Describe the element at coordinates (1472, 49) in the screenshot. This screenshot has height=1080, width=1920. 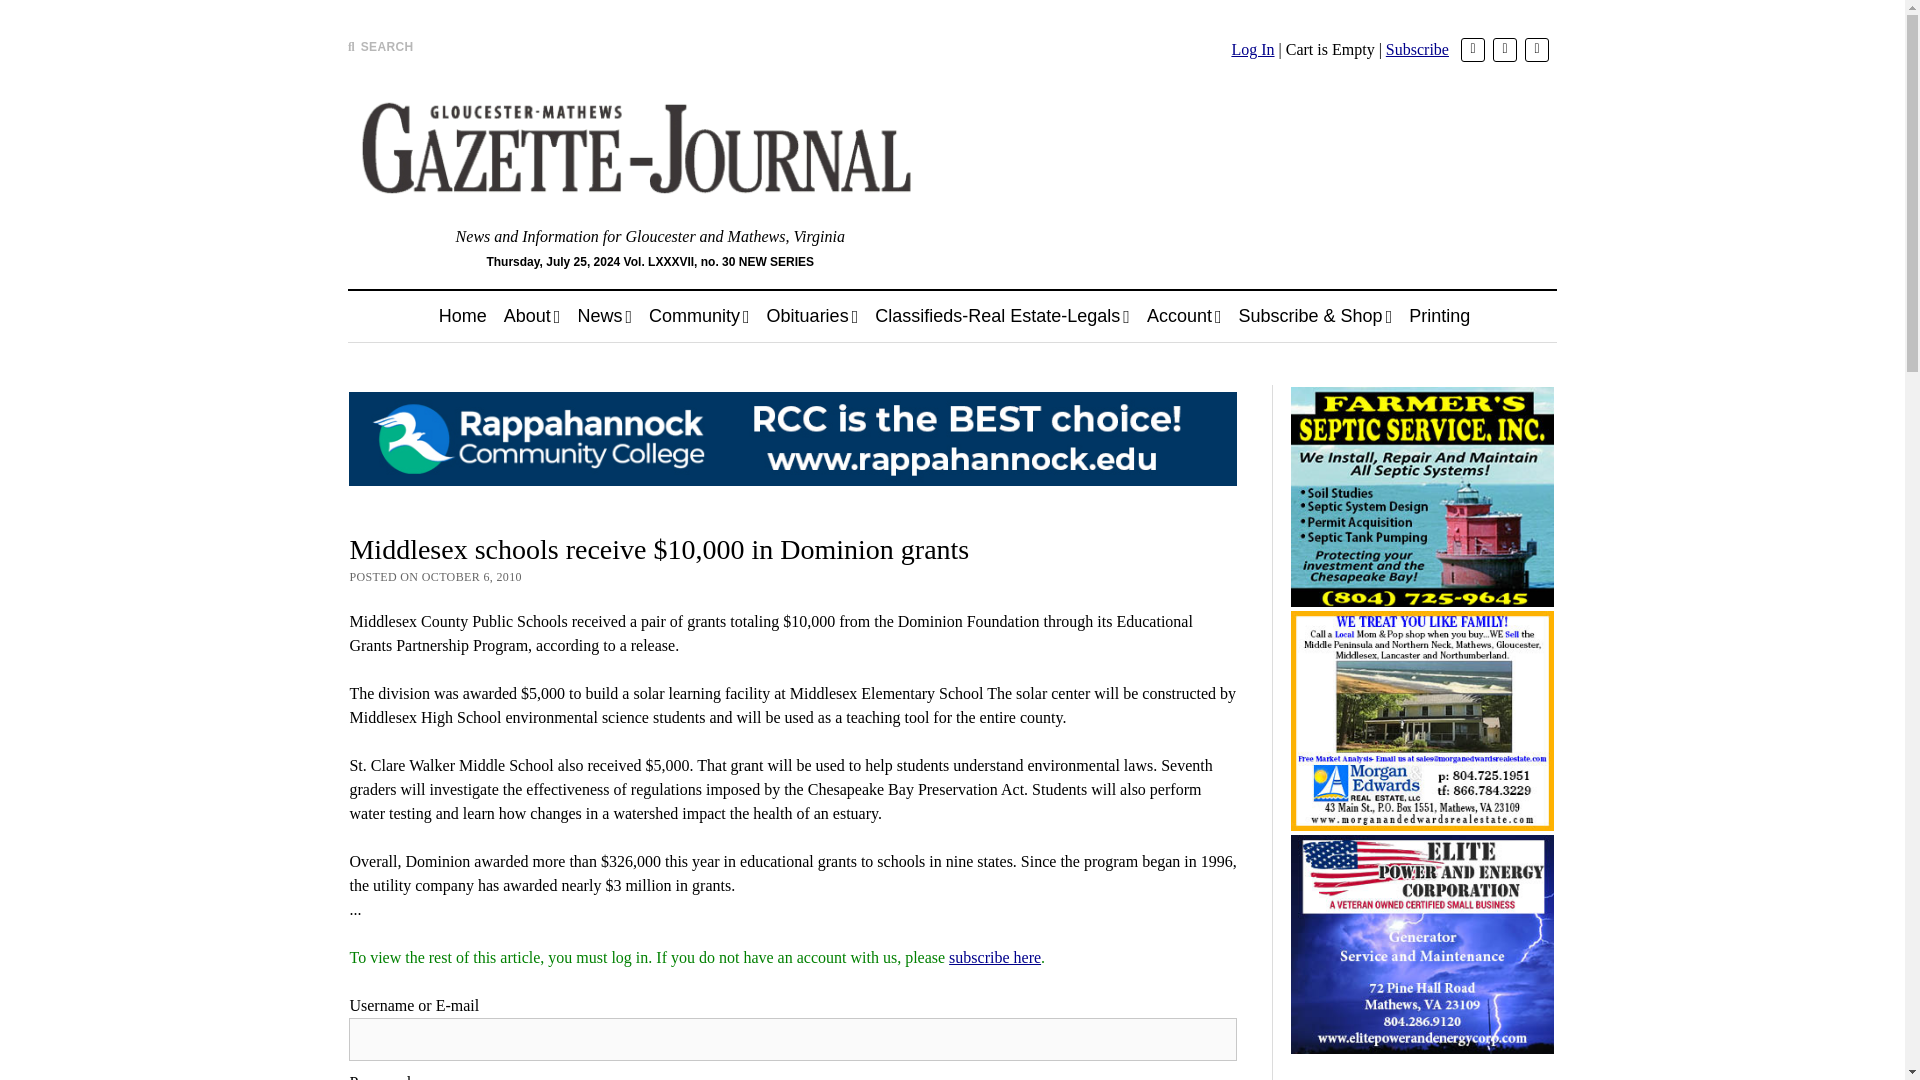
I see `twitter` at that location.